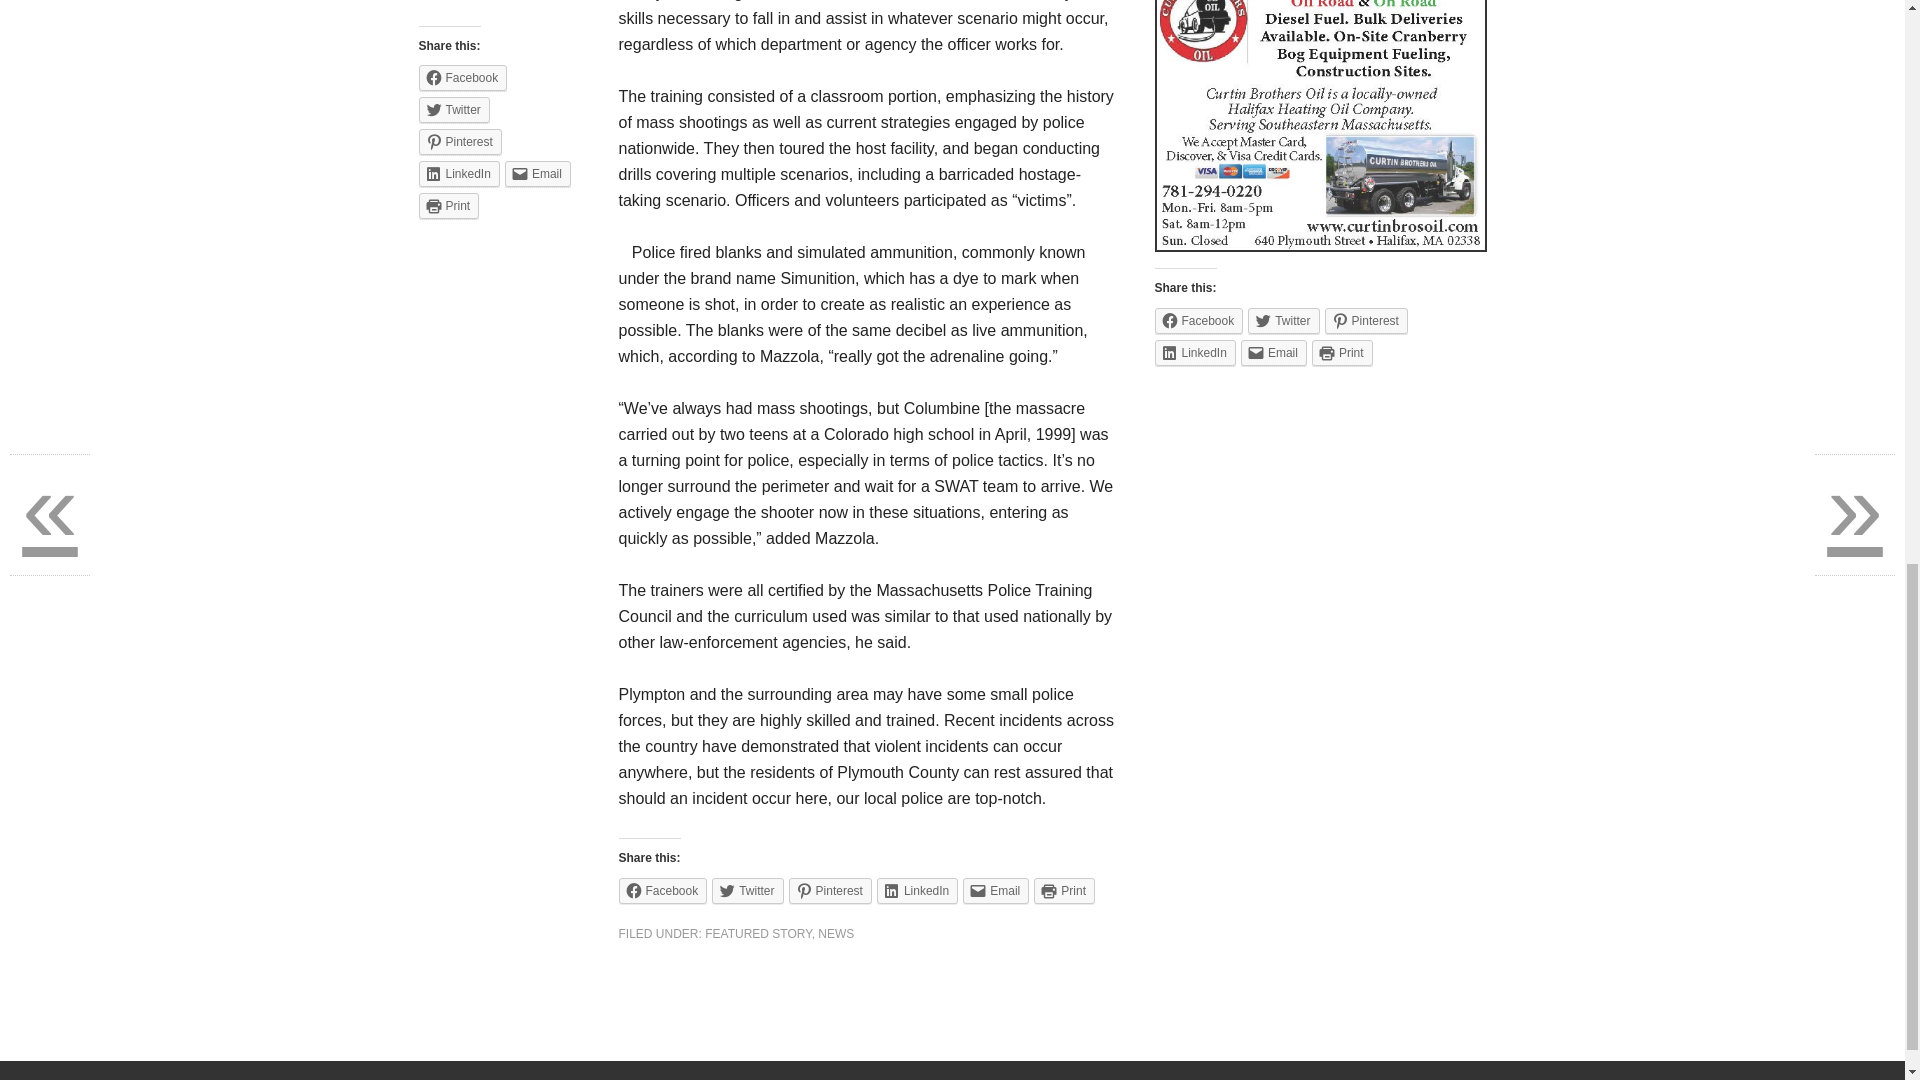 Image resolution: width=1920 pixels, height=1080 pixels. Describe the element at coordinates (462, 77) in the screenshot. I see `Click to share on Facebook` at that location.